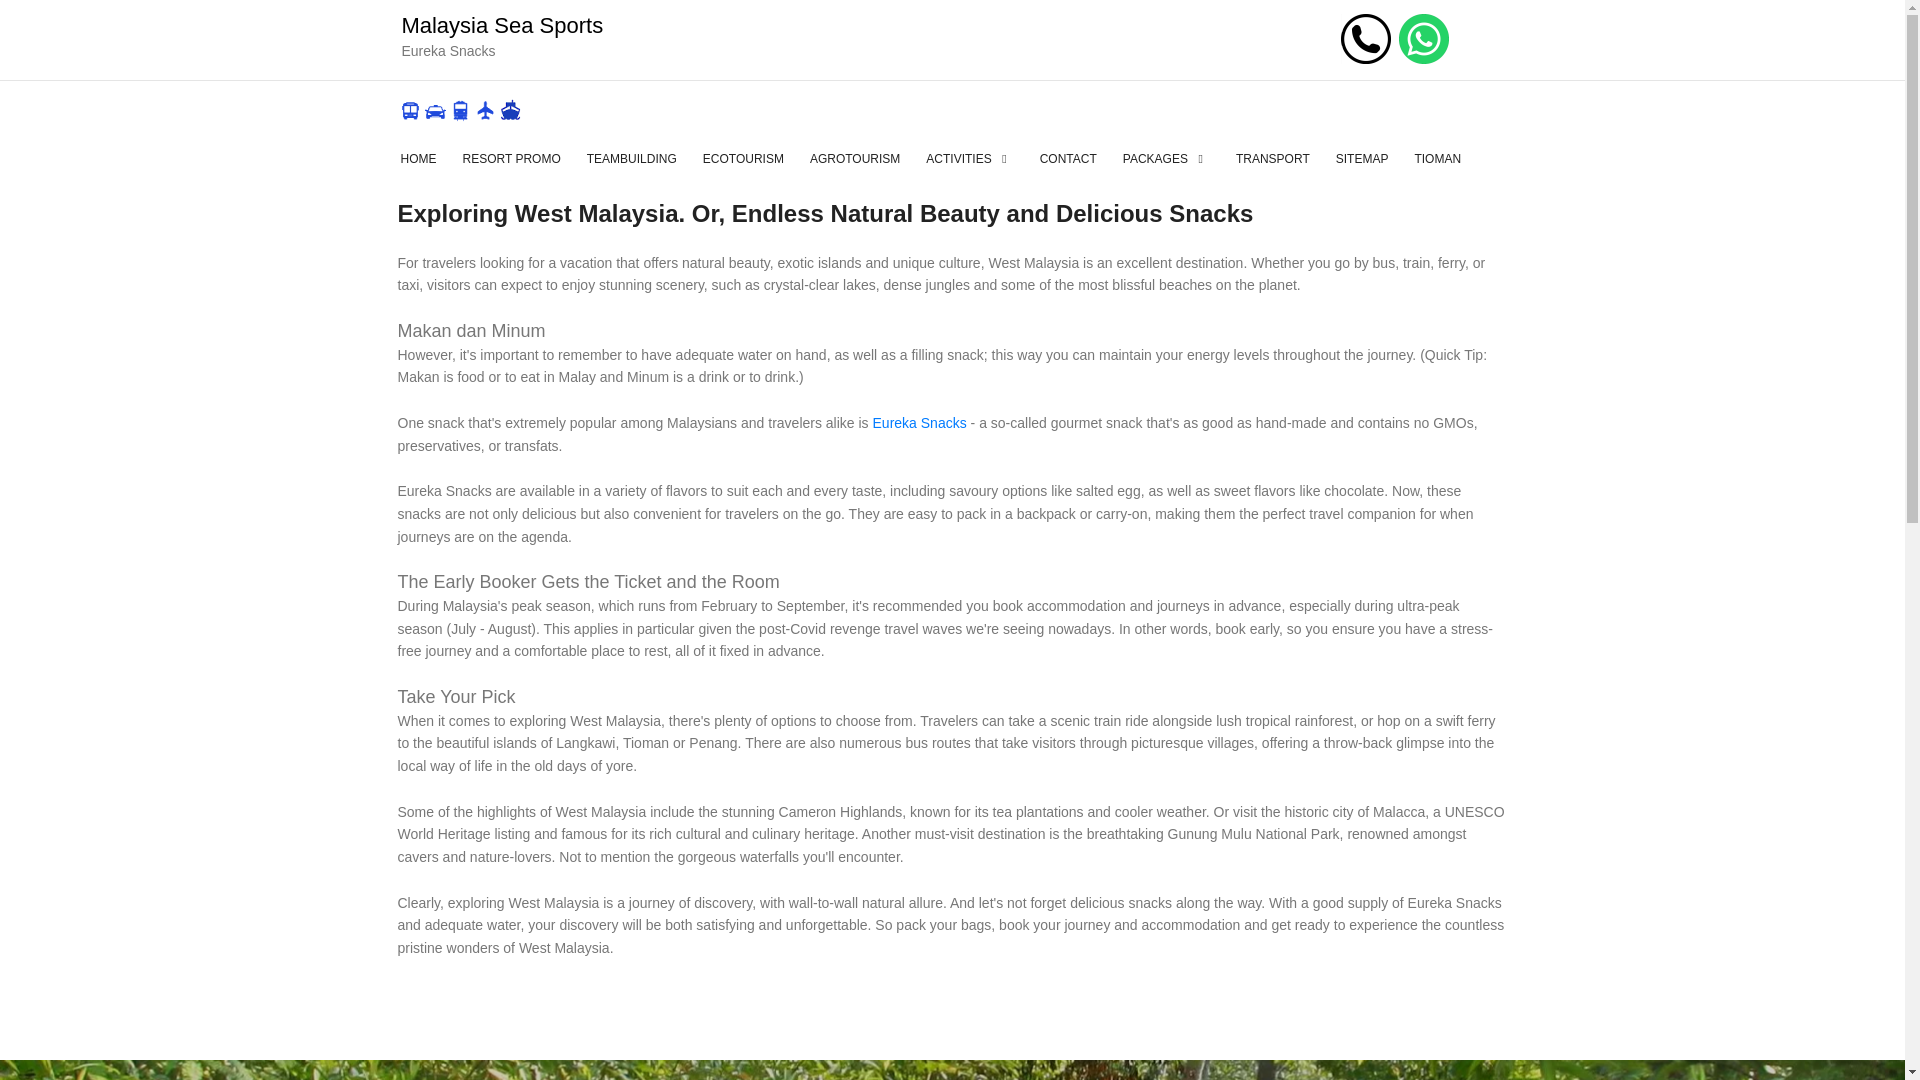 This screenshot has width=1920, height=1080. I want to click on Book your taxi here, so click(434, 108).